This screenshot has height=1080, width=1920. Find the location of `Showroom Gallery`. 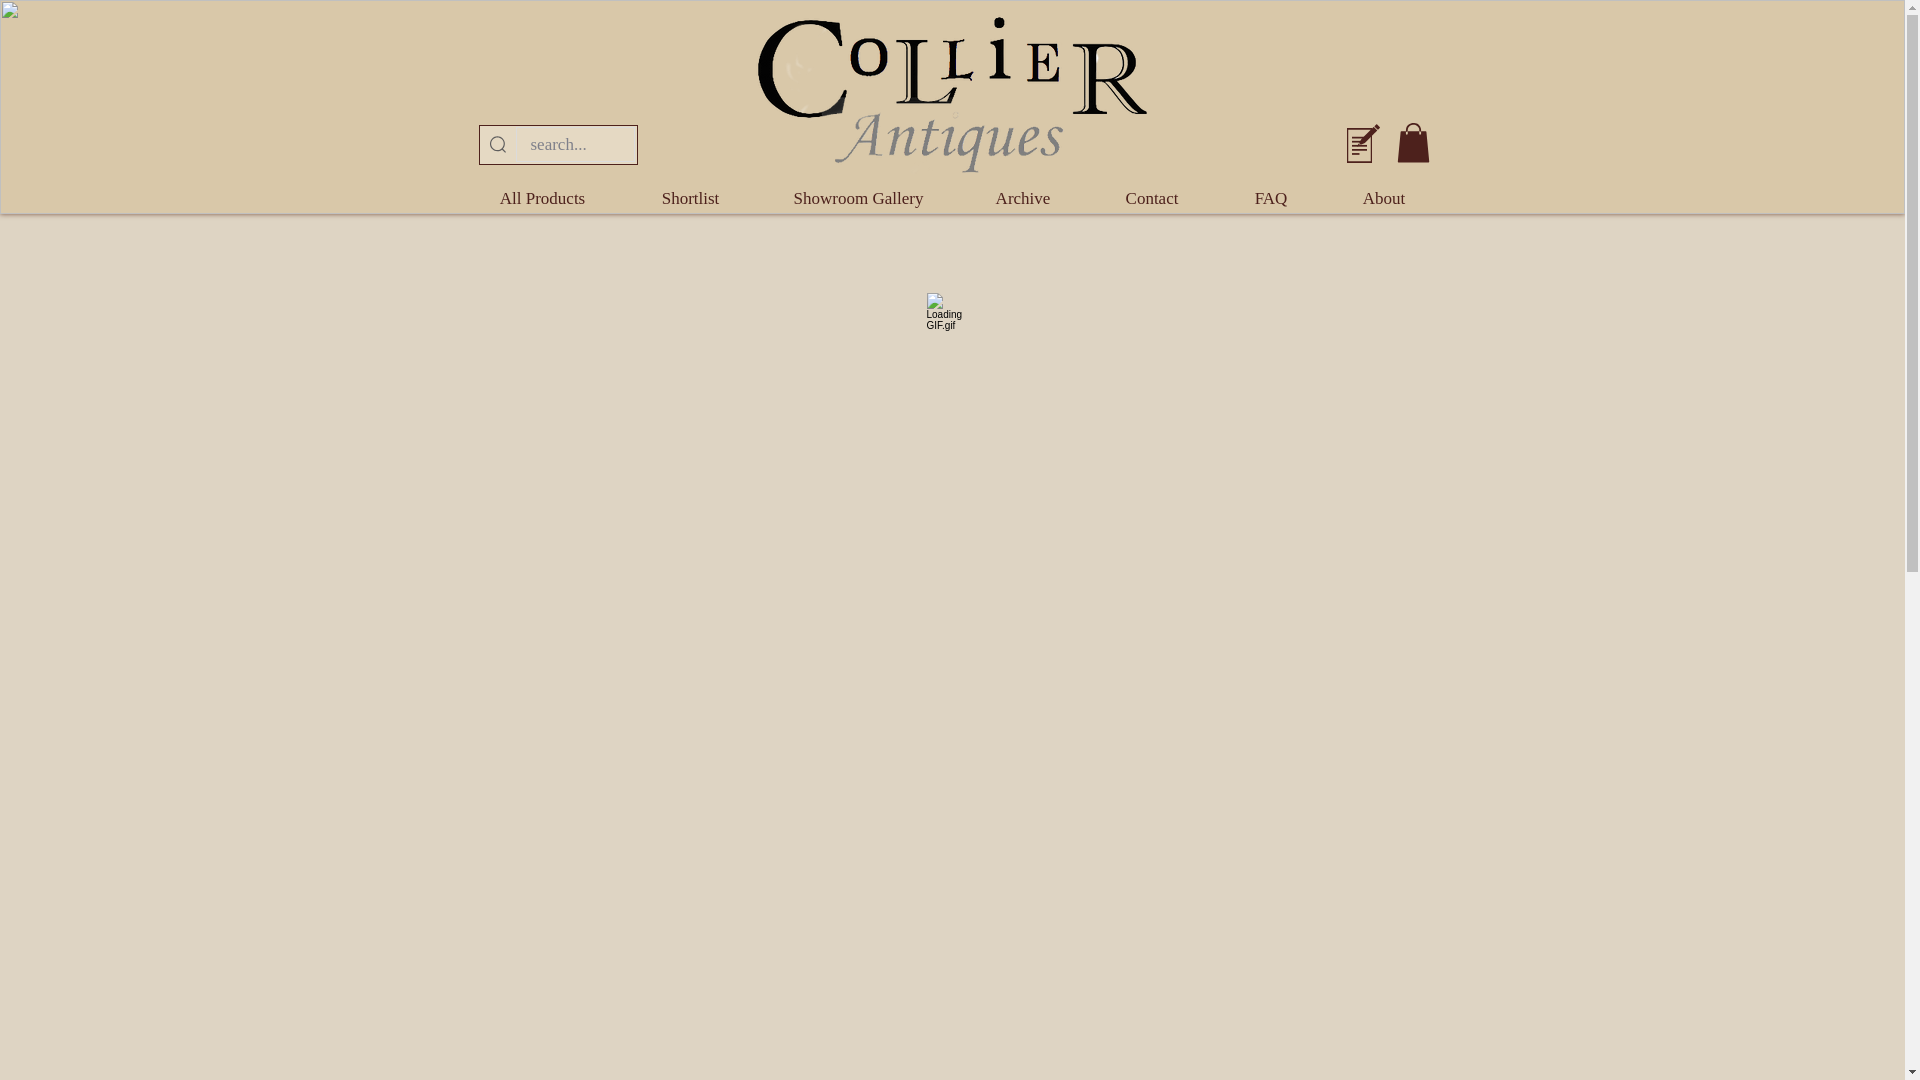

Showroom Gallery is located at coordinates (858, 198).